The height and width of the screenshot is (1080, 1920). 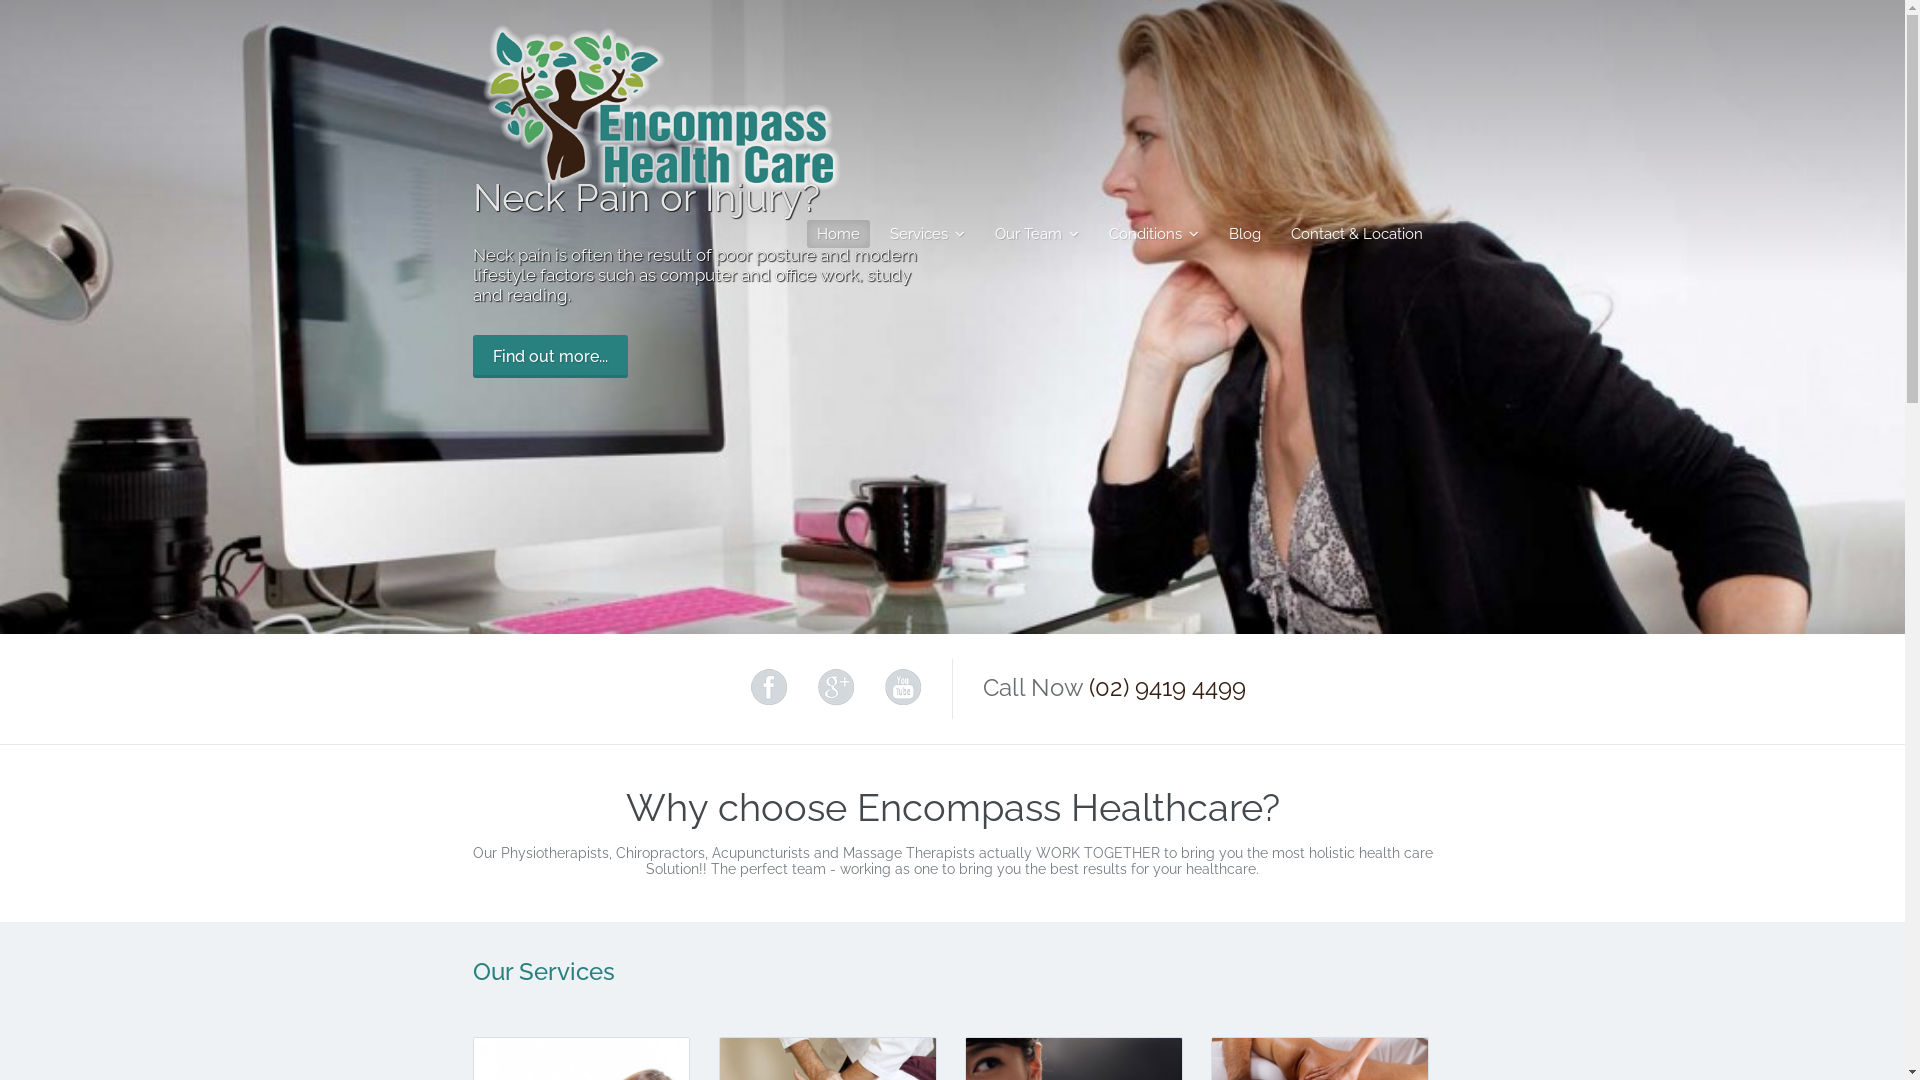 What do you see at coordinates (550, 356) in the screenshot?
I see `Find out more...` at bounding box center [550, 356].